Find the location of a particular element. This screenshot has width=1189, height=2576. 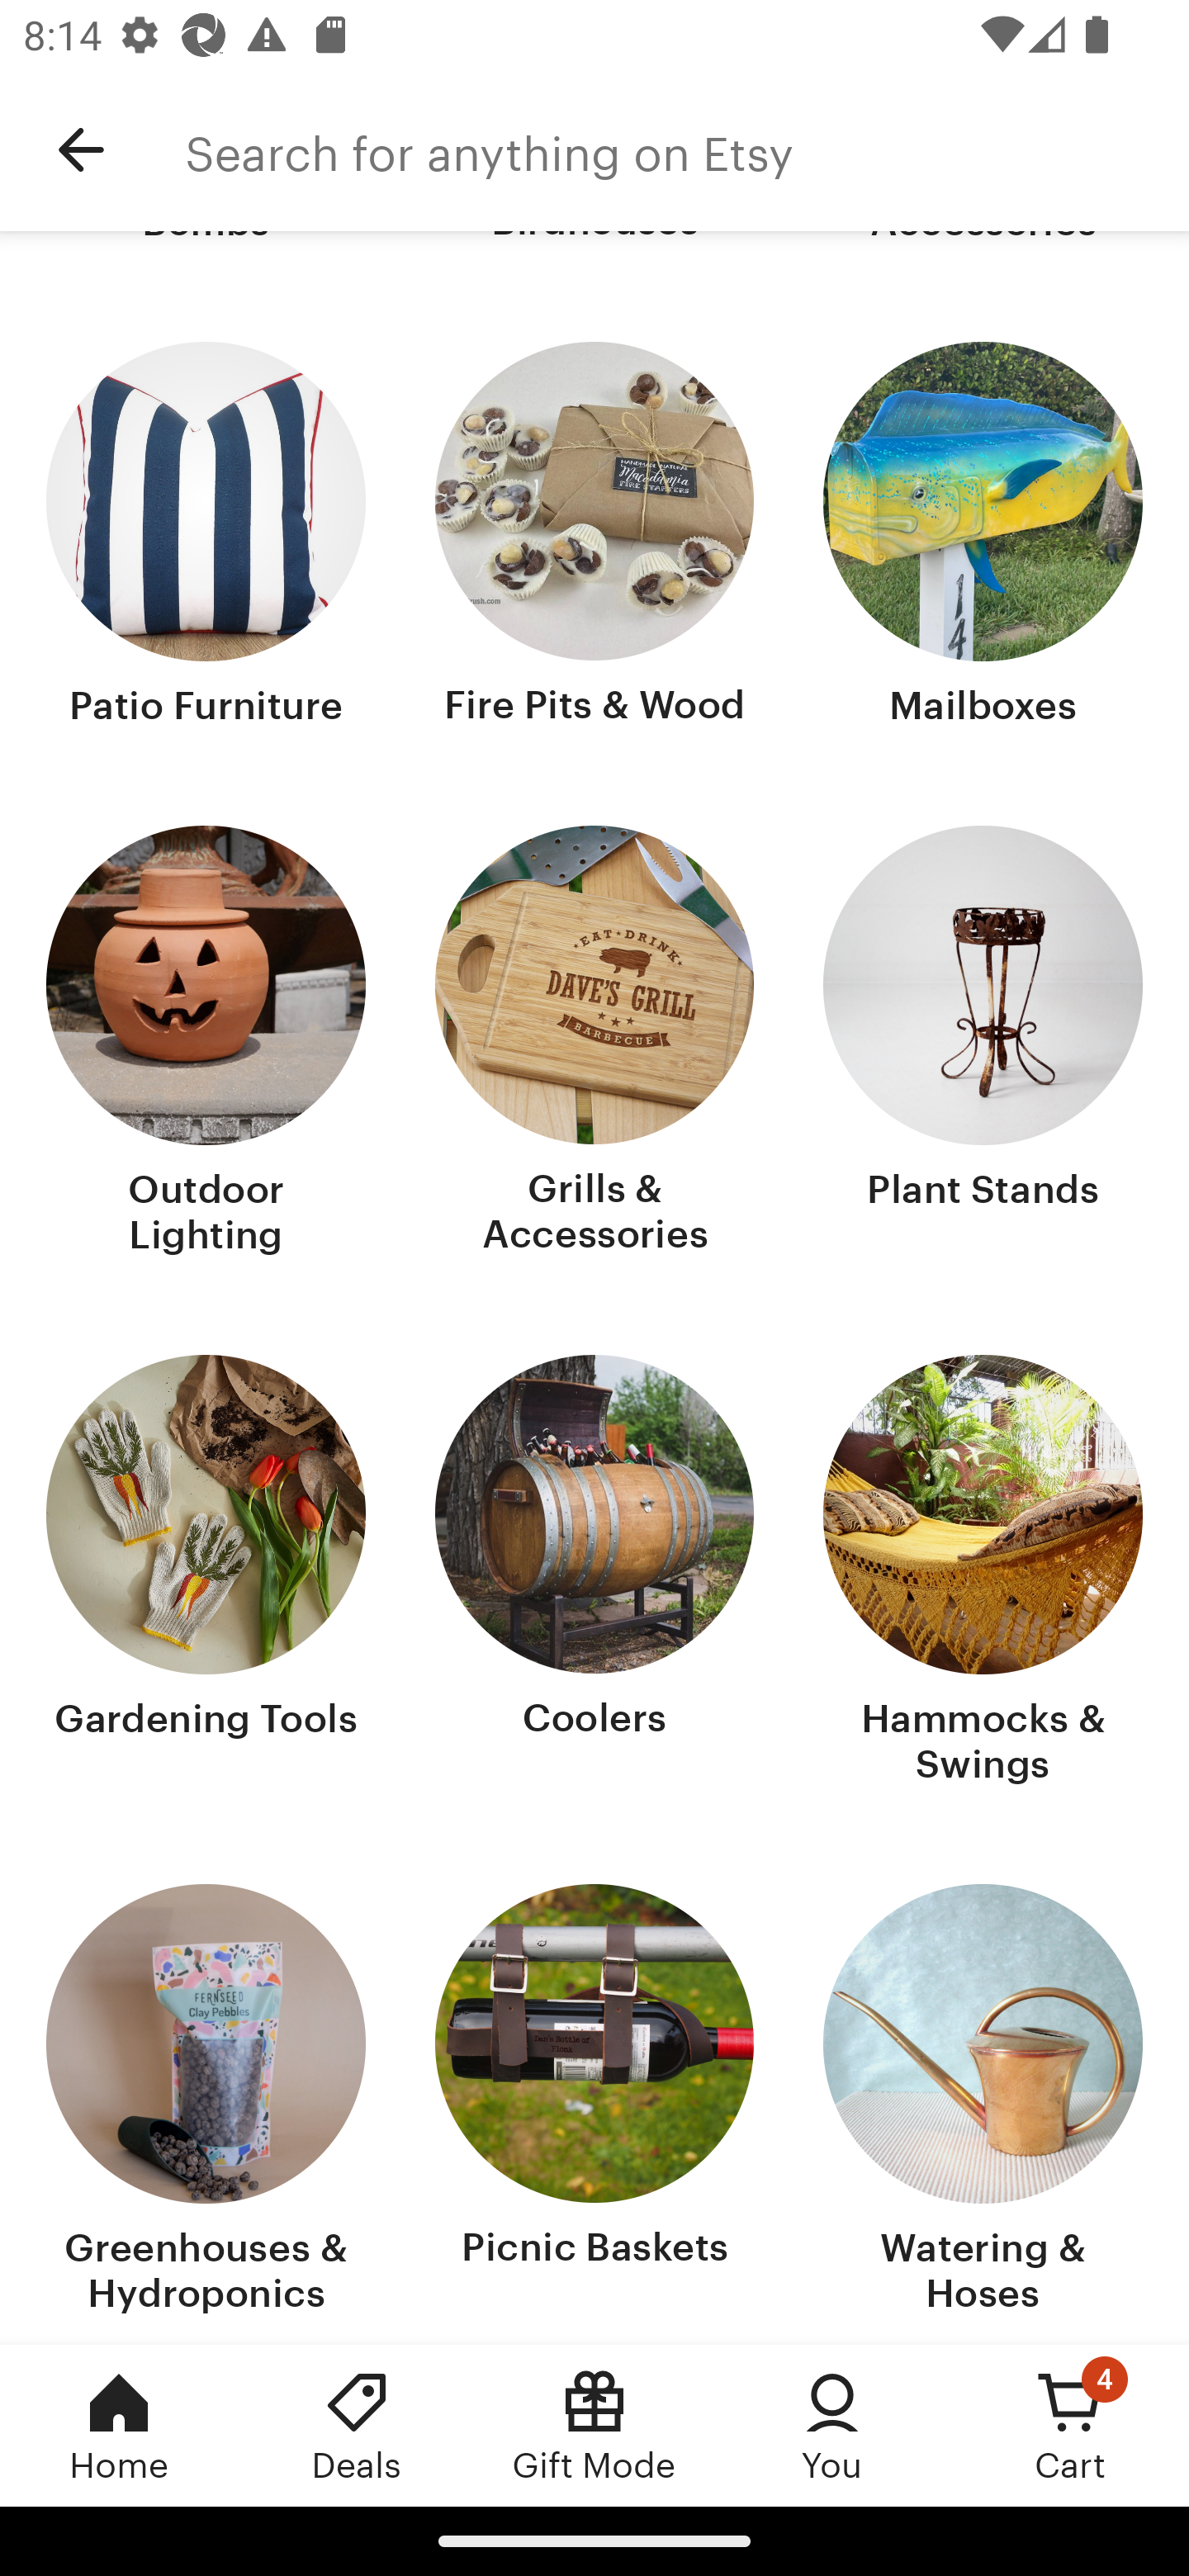

Gift Mode is located at coordinates (594, 2425).